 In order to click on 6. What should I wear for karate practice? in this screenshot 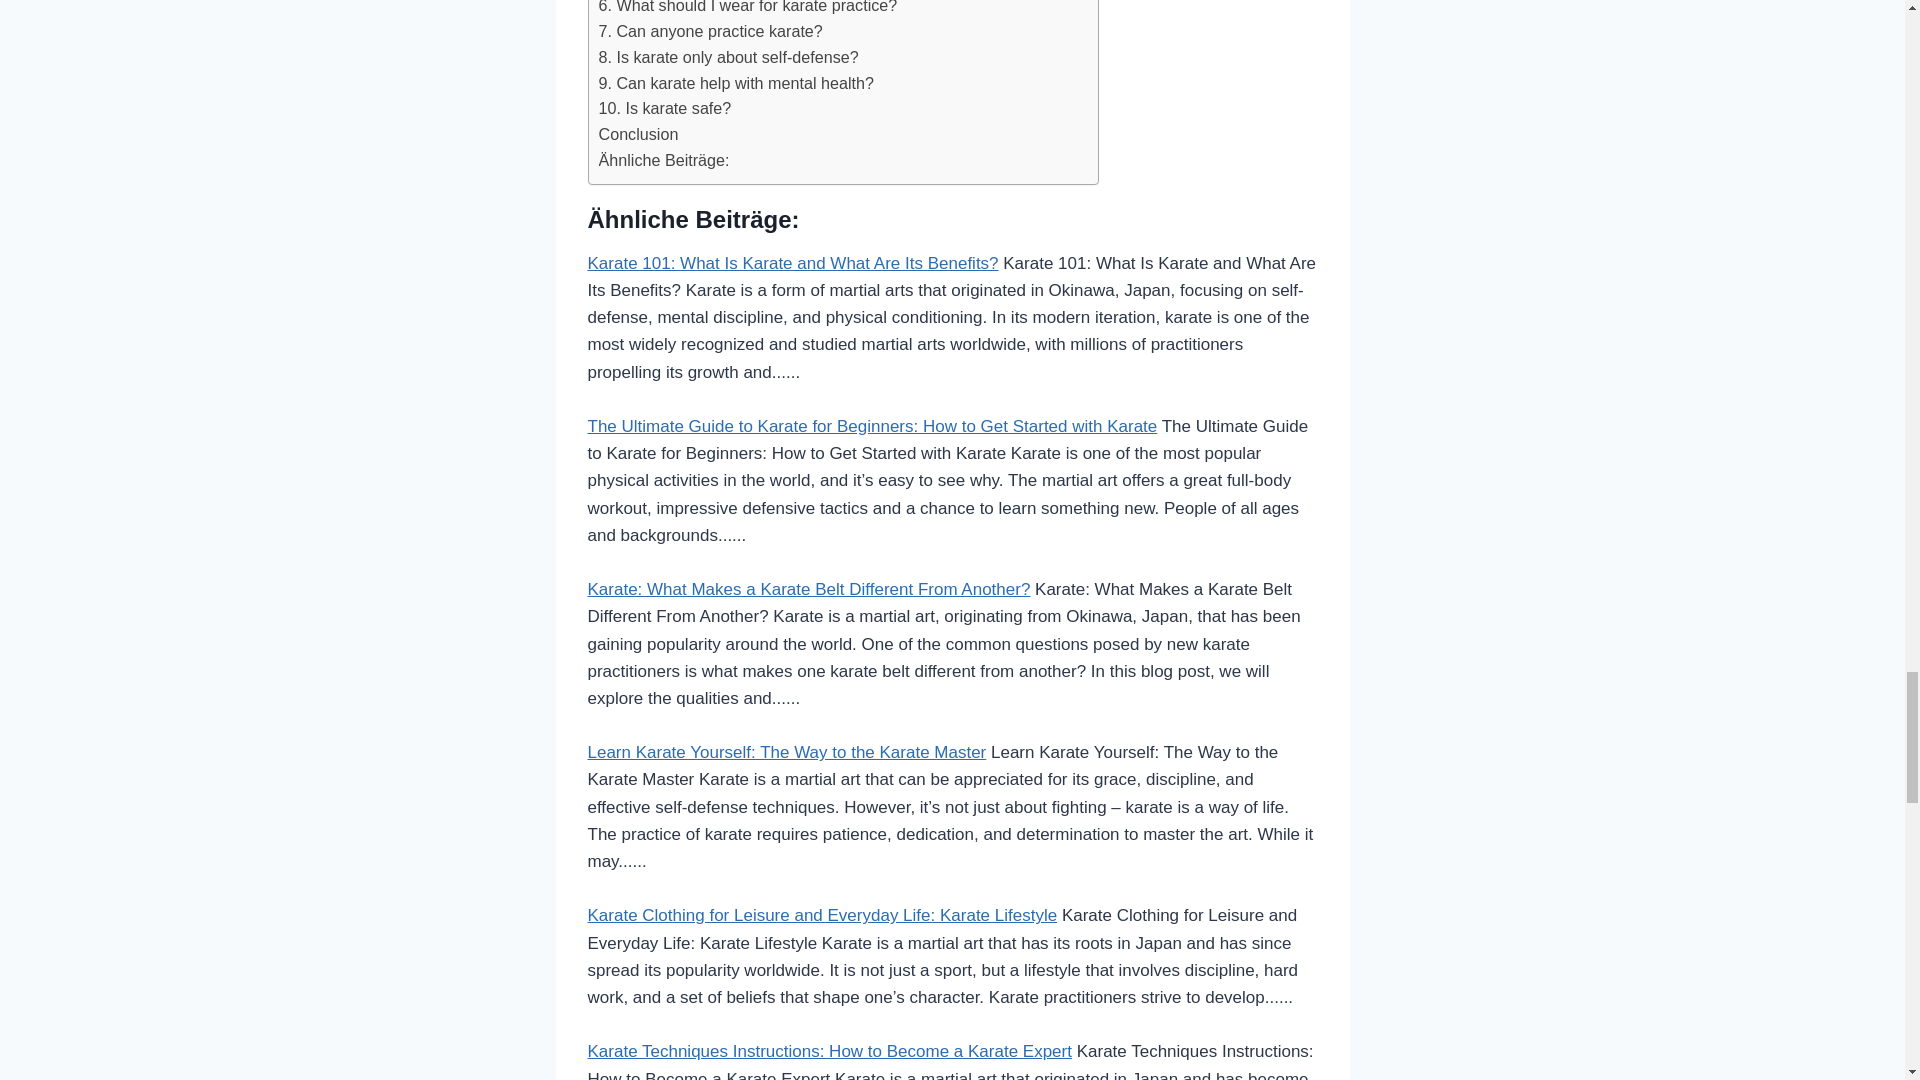, I will do `click(746, 10)`.